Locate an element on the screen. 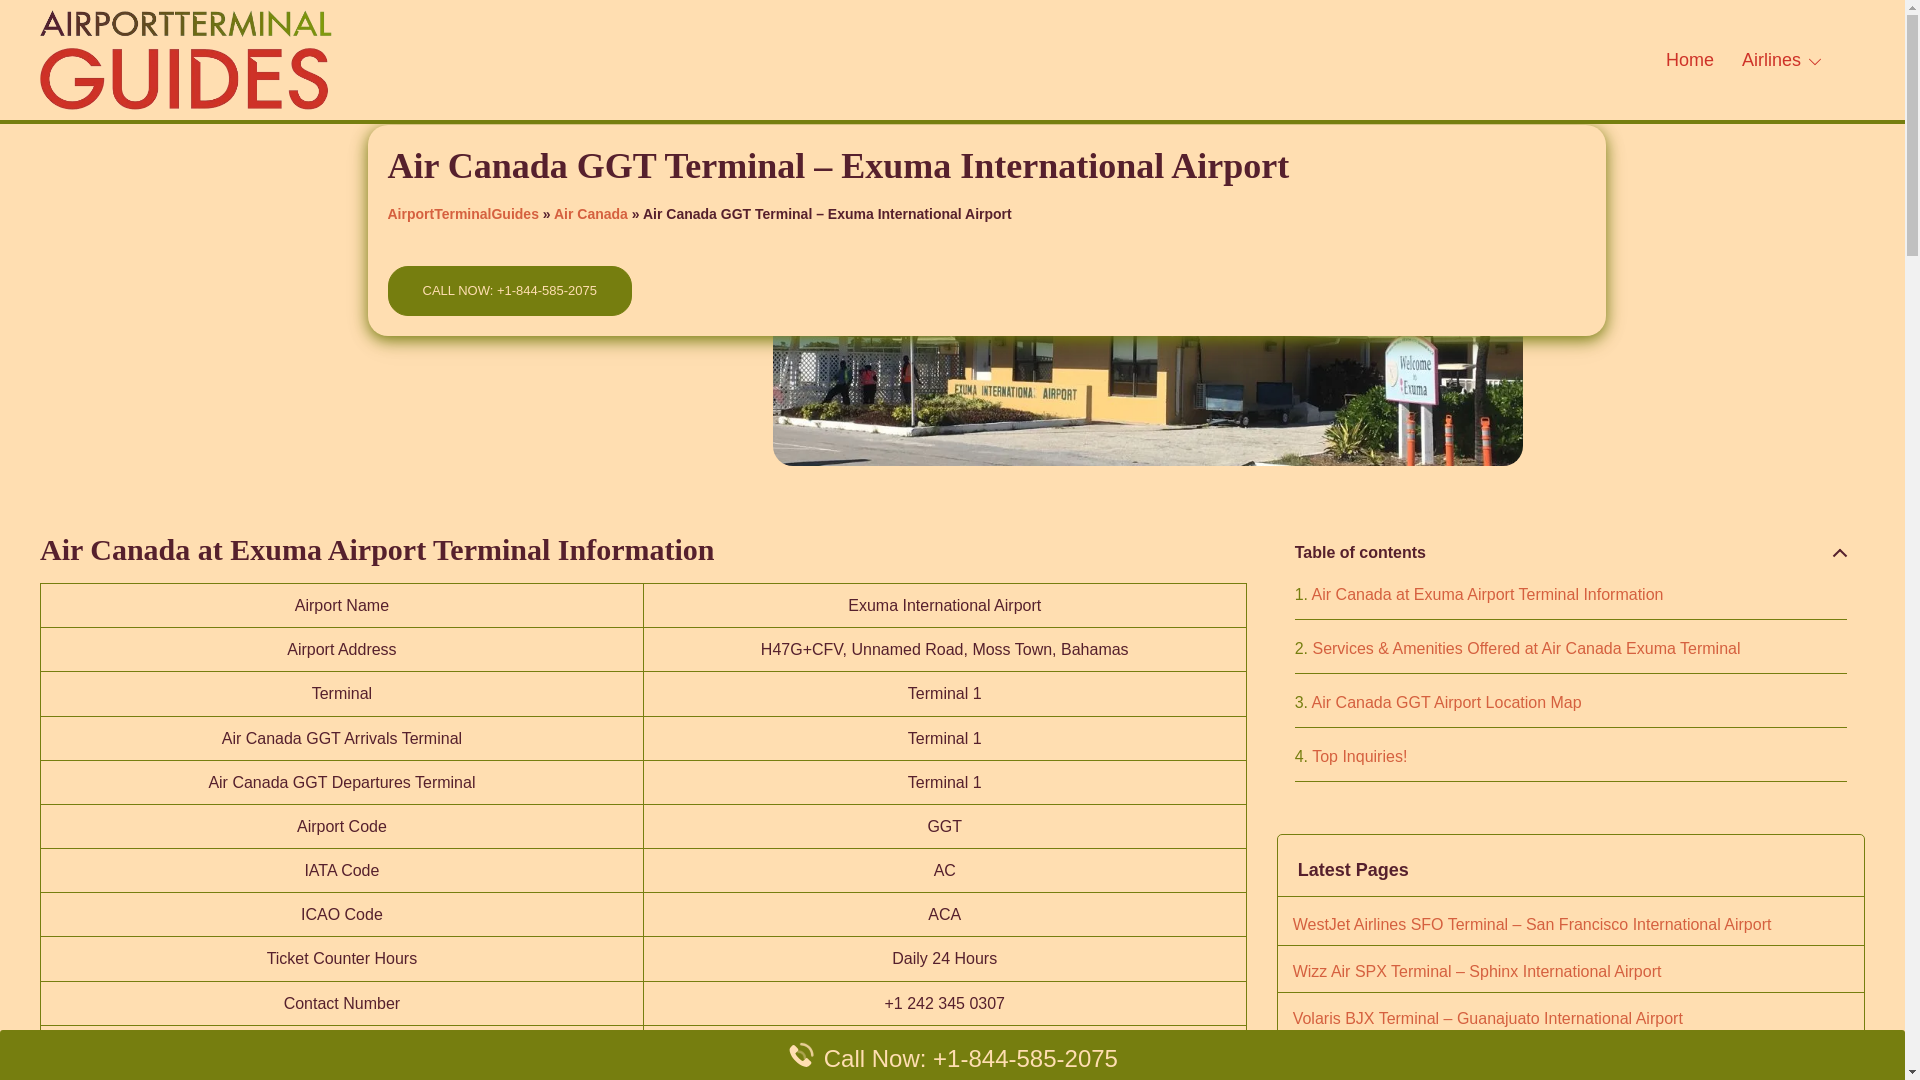 This screenshot has height=1080, width=1920. Top Inquiries! is located at coordinates (1350, 756).